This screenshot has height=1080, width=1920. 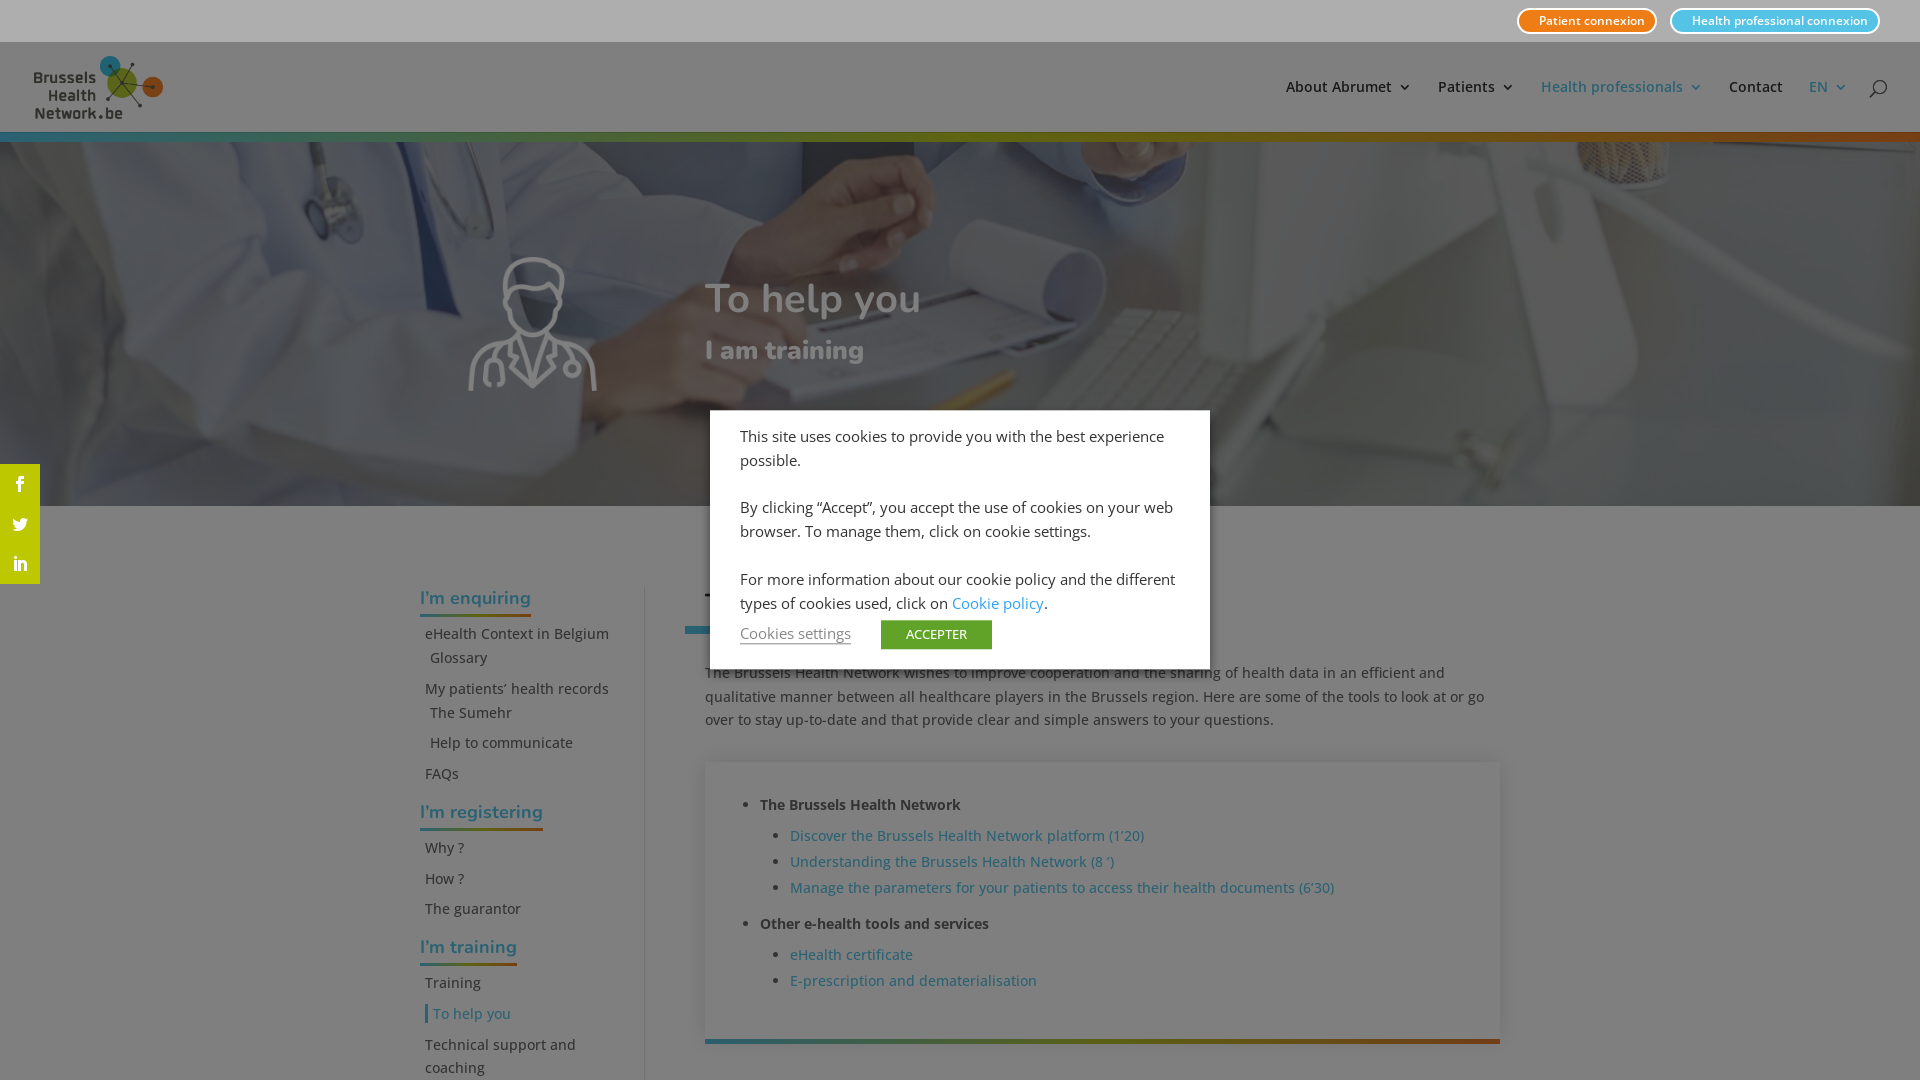 What do you see at coordinates (1828, 106) in the screenshot?
I see `EN` at bounding box center [1828, 106].